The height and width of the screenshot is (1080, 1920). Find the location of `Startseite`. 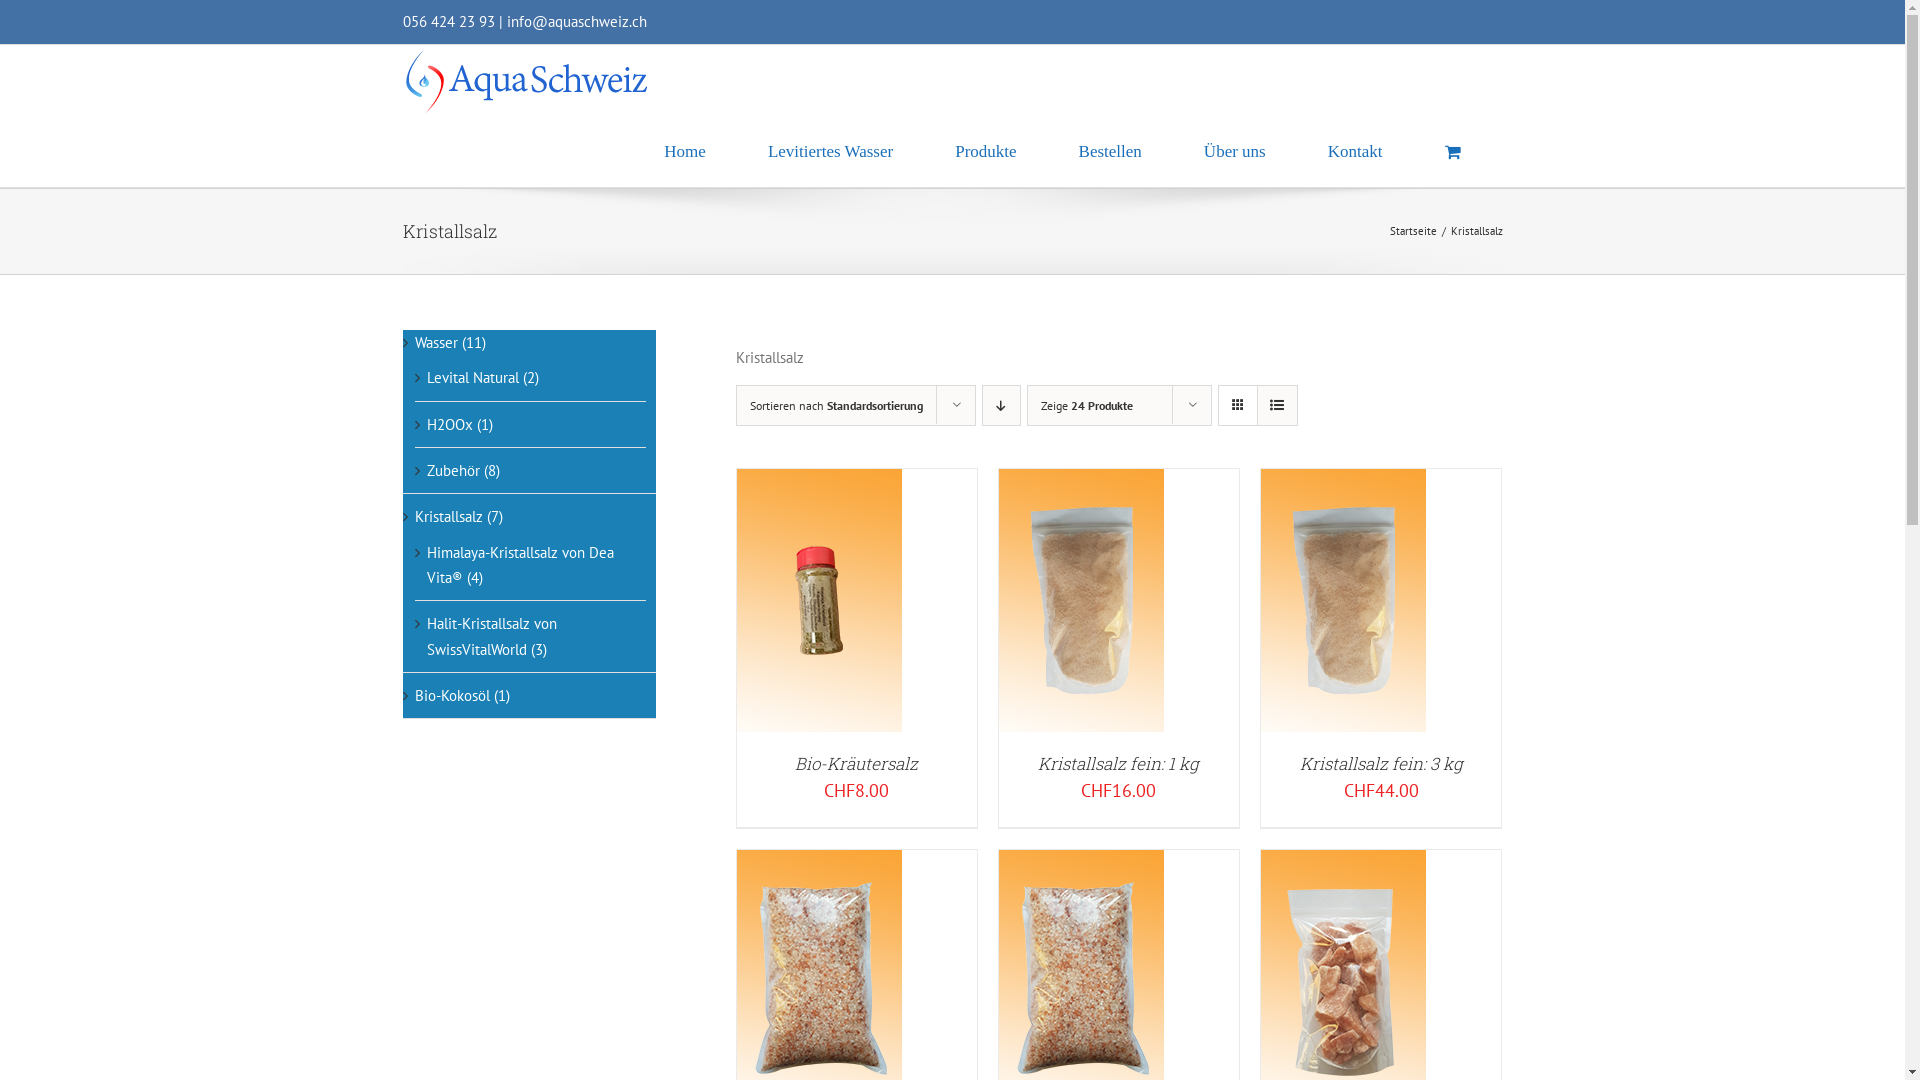

Startseite is located at coordinates (1414, 231).